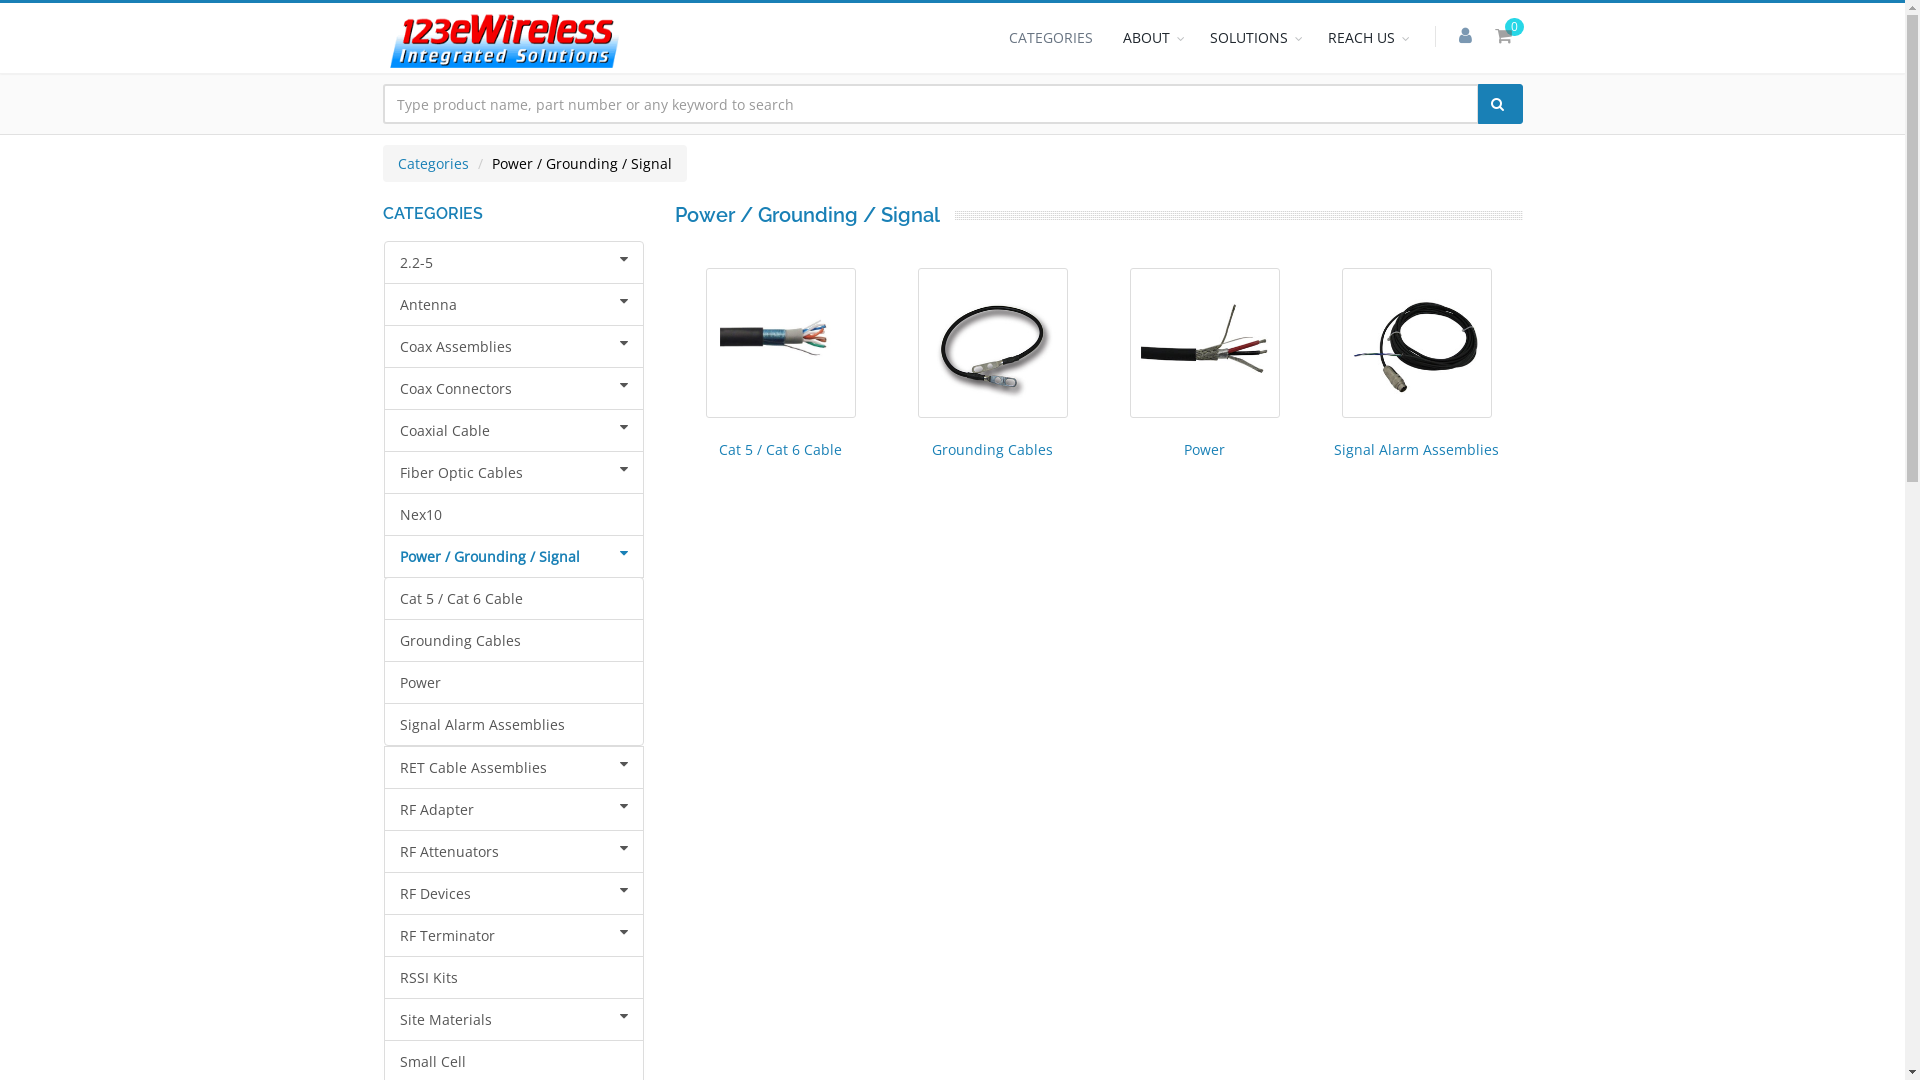 This screenshot has width=1920, height=1080. Describe the element at coordinates (434, 164) in the screenshot. I see `Categories` at that location.